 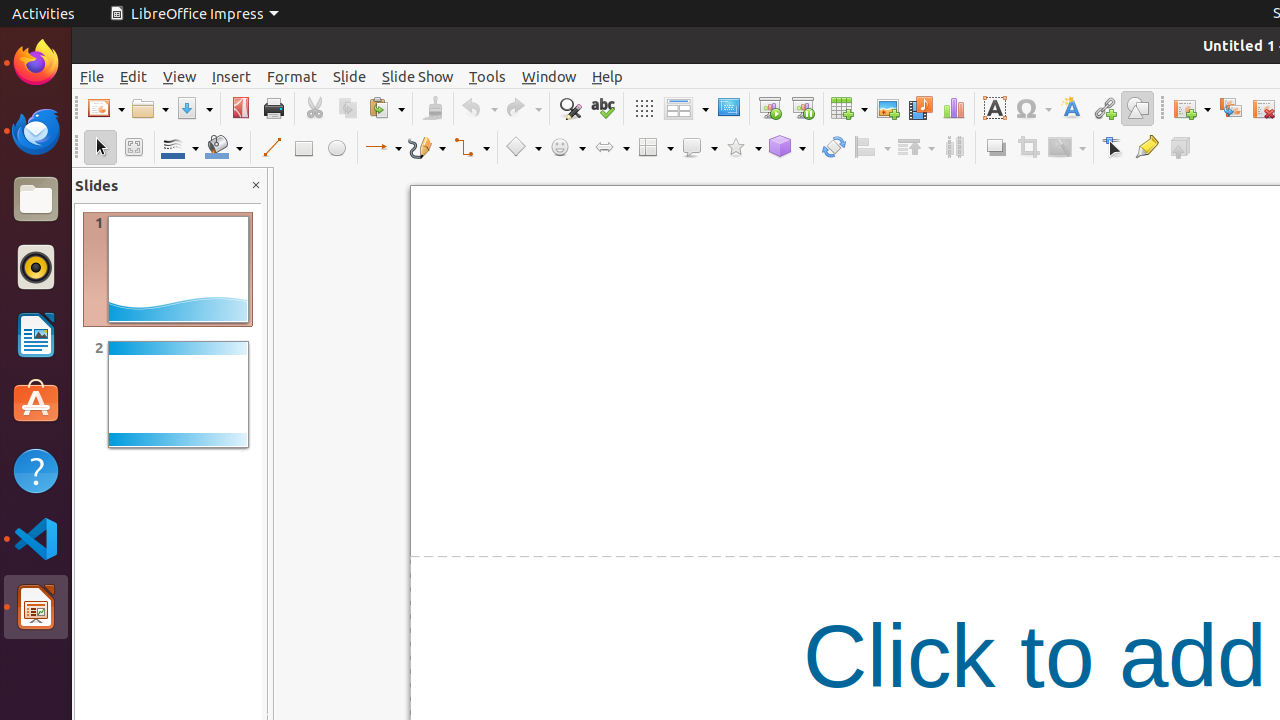 What do you see at coordinates (418, 76) in the screenshot?
I see `Slide Show` at bounding box center [418, 76].